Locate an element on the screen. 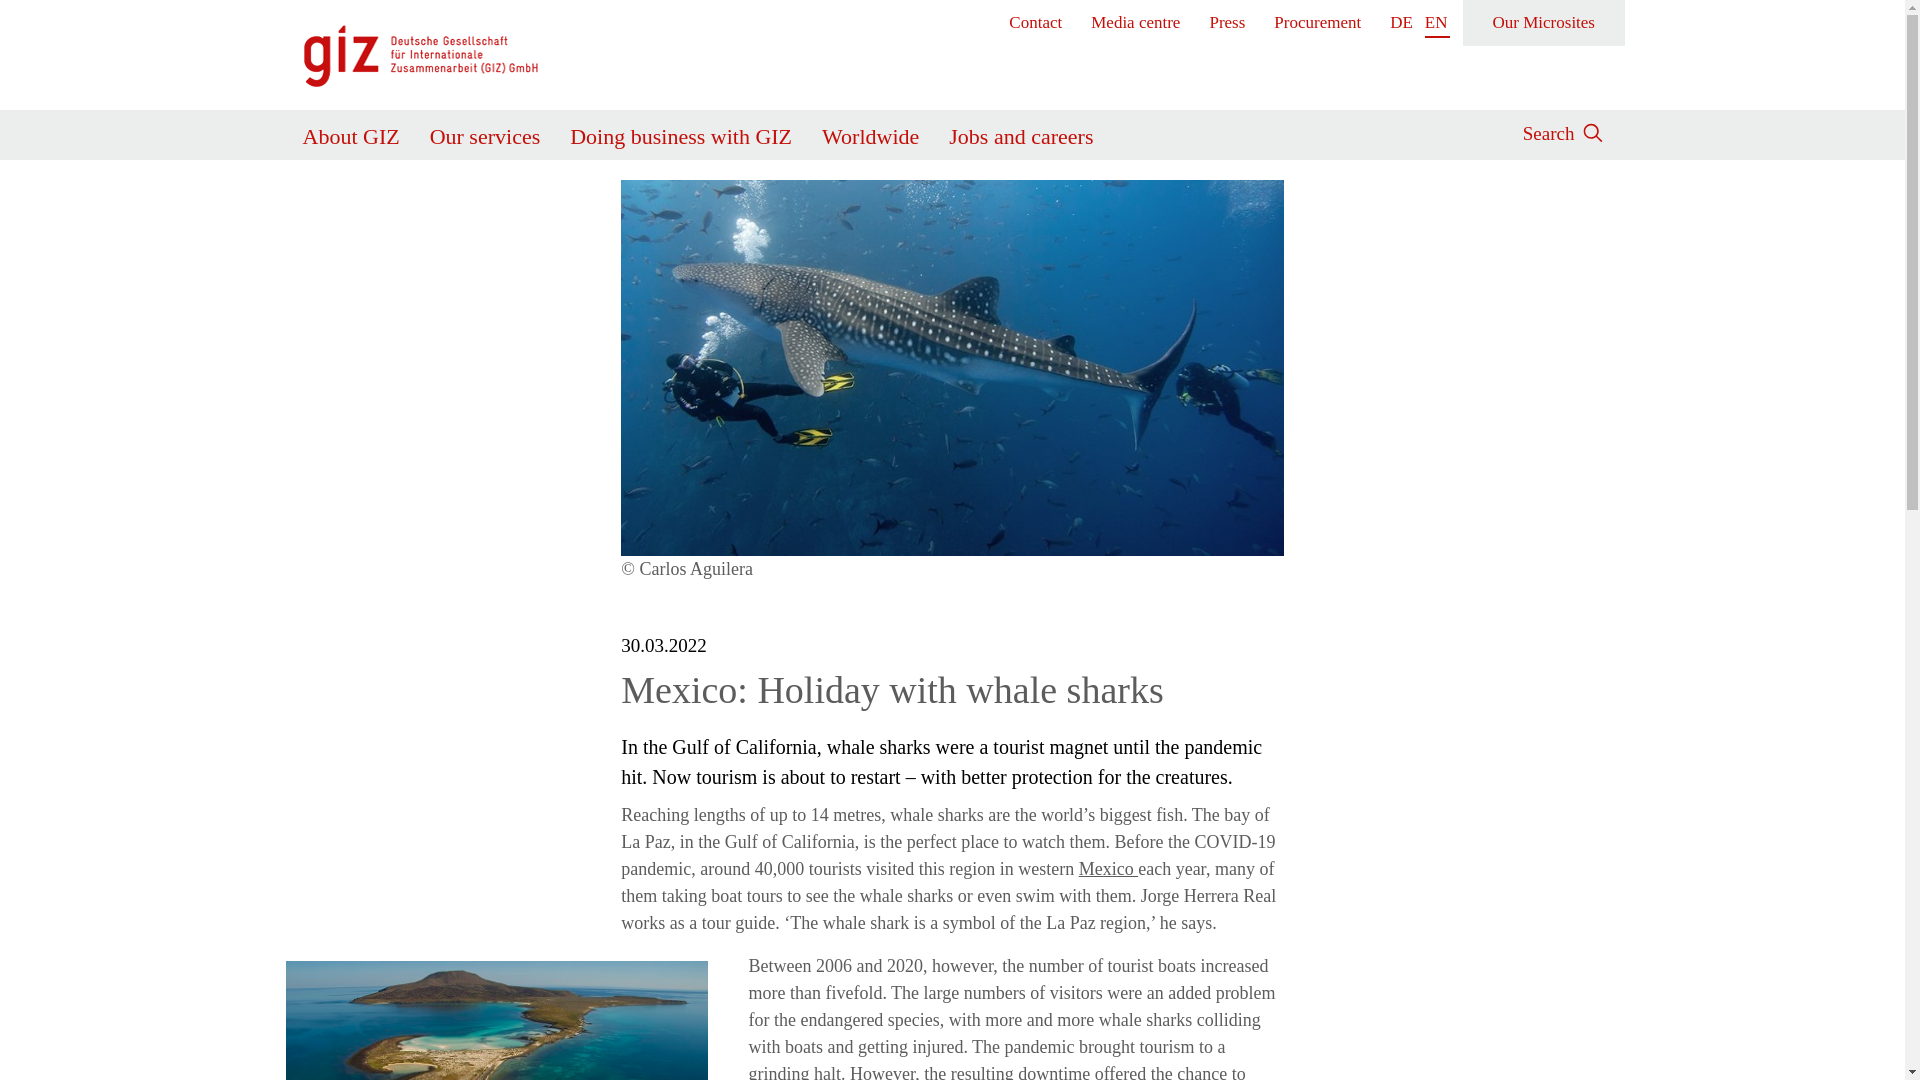  German is located at coordinates (1402, 22).